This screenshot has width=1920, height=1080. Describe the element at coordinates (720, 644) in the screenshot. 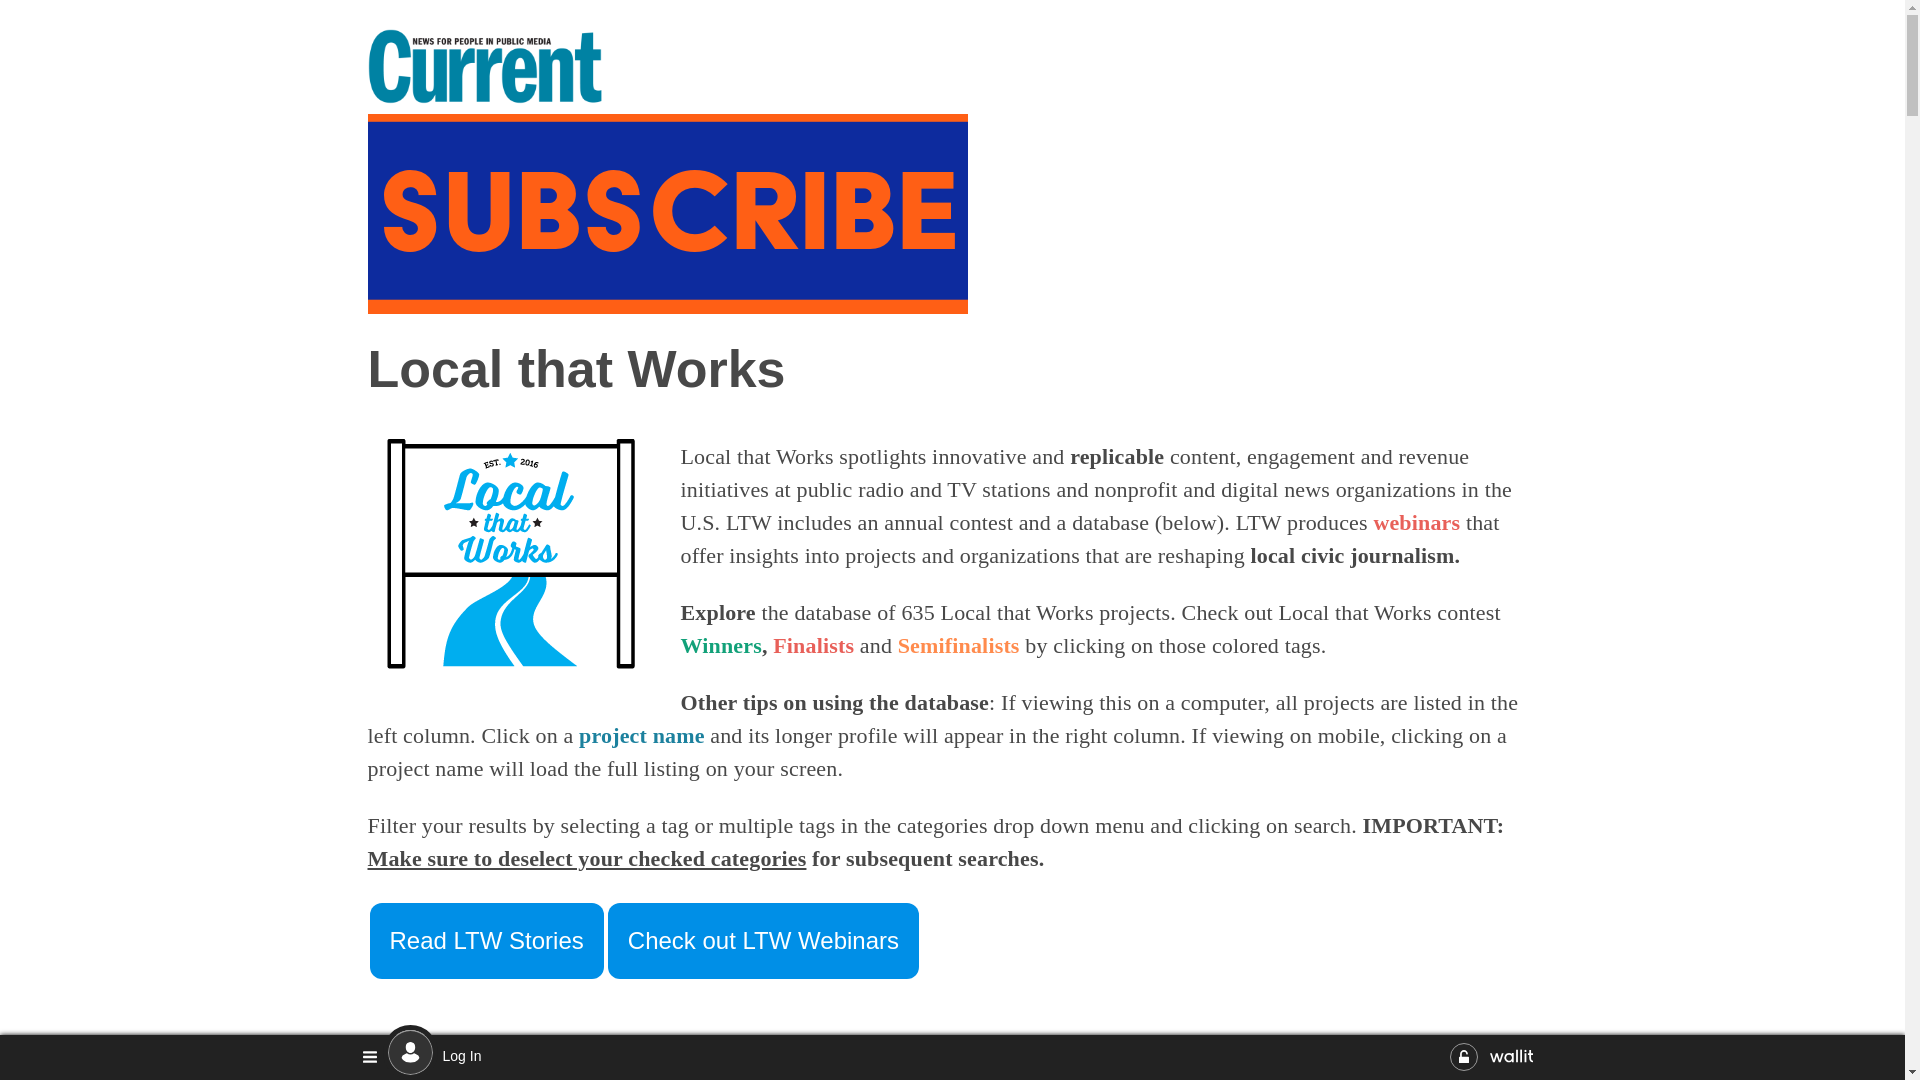

I see `Winners` at that location.